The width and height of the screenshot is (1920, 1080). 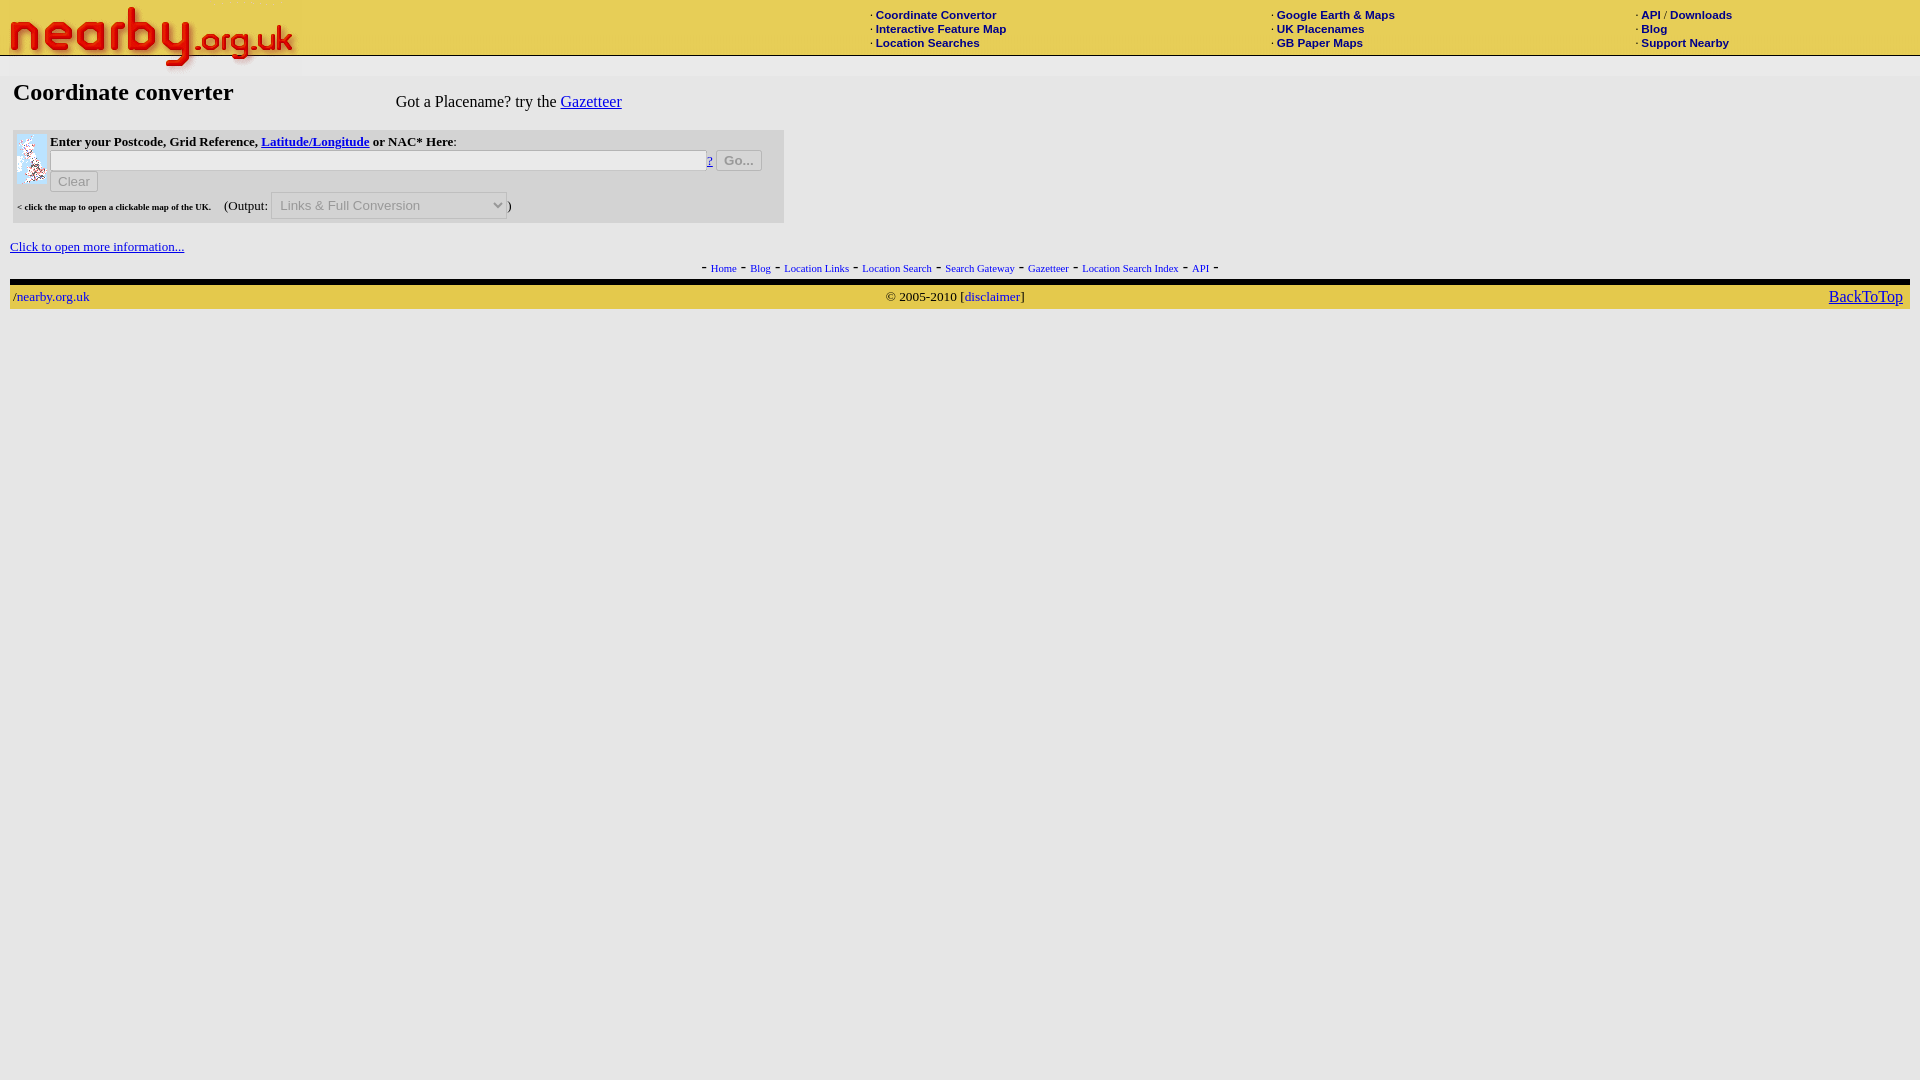 What do you see at coordinates (1654, 28) in the screenshot?
I see `Blog` at bounding box center [1654, 28].